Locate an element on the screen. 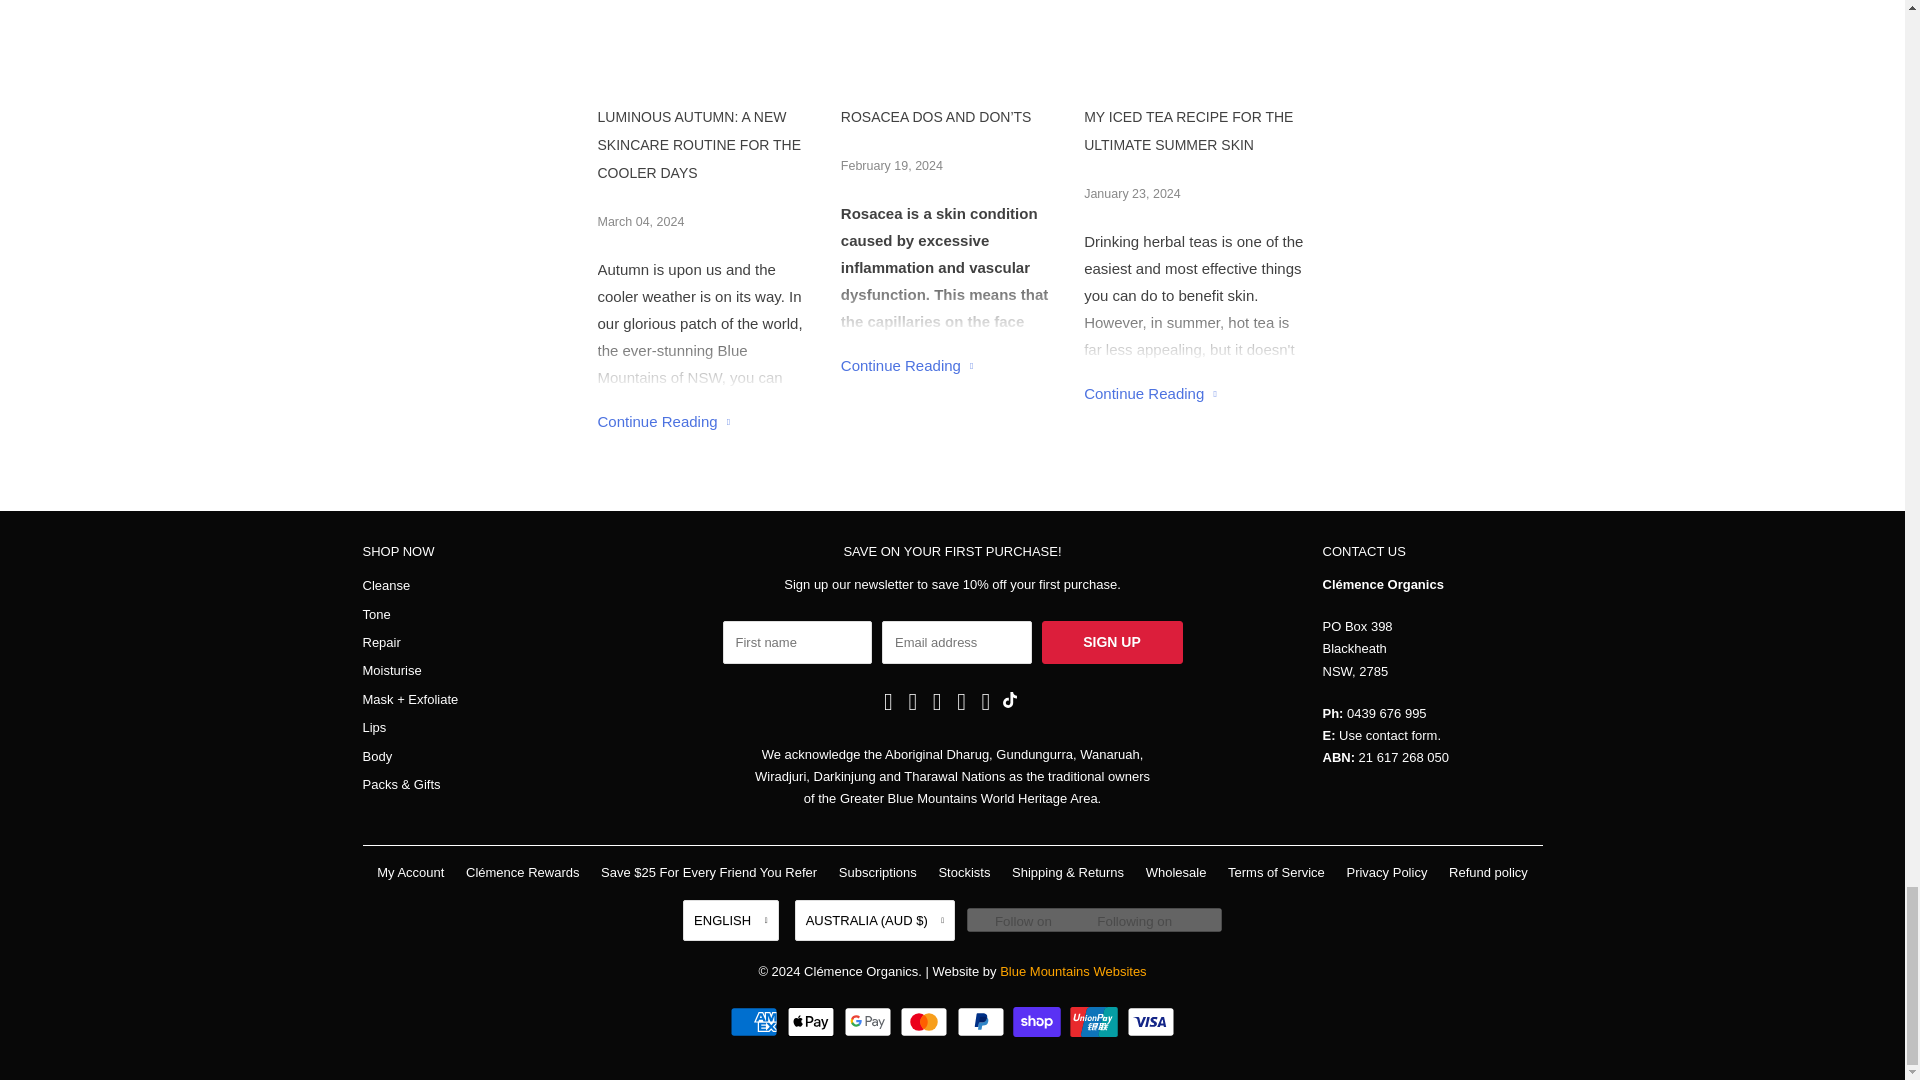 The image size is (1920, 1080). My iced tea recipe for the ultimate summer skin is located at coordinates (1196, 130).